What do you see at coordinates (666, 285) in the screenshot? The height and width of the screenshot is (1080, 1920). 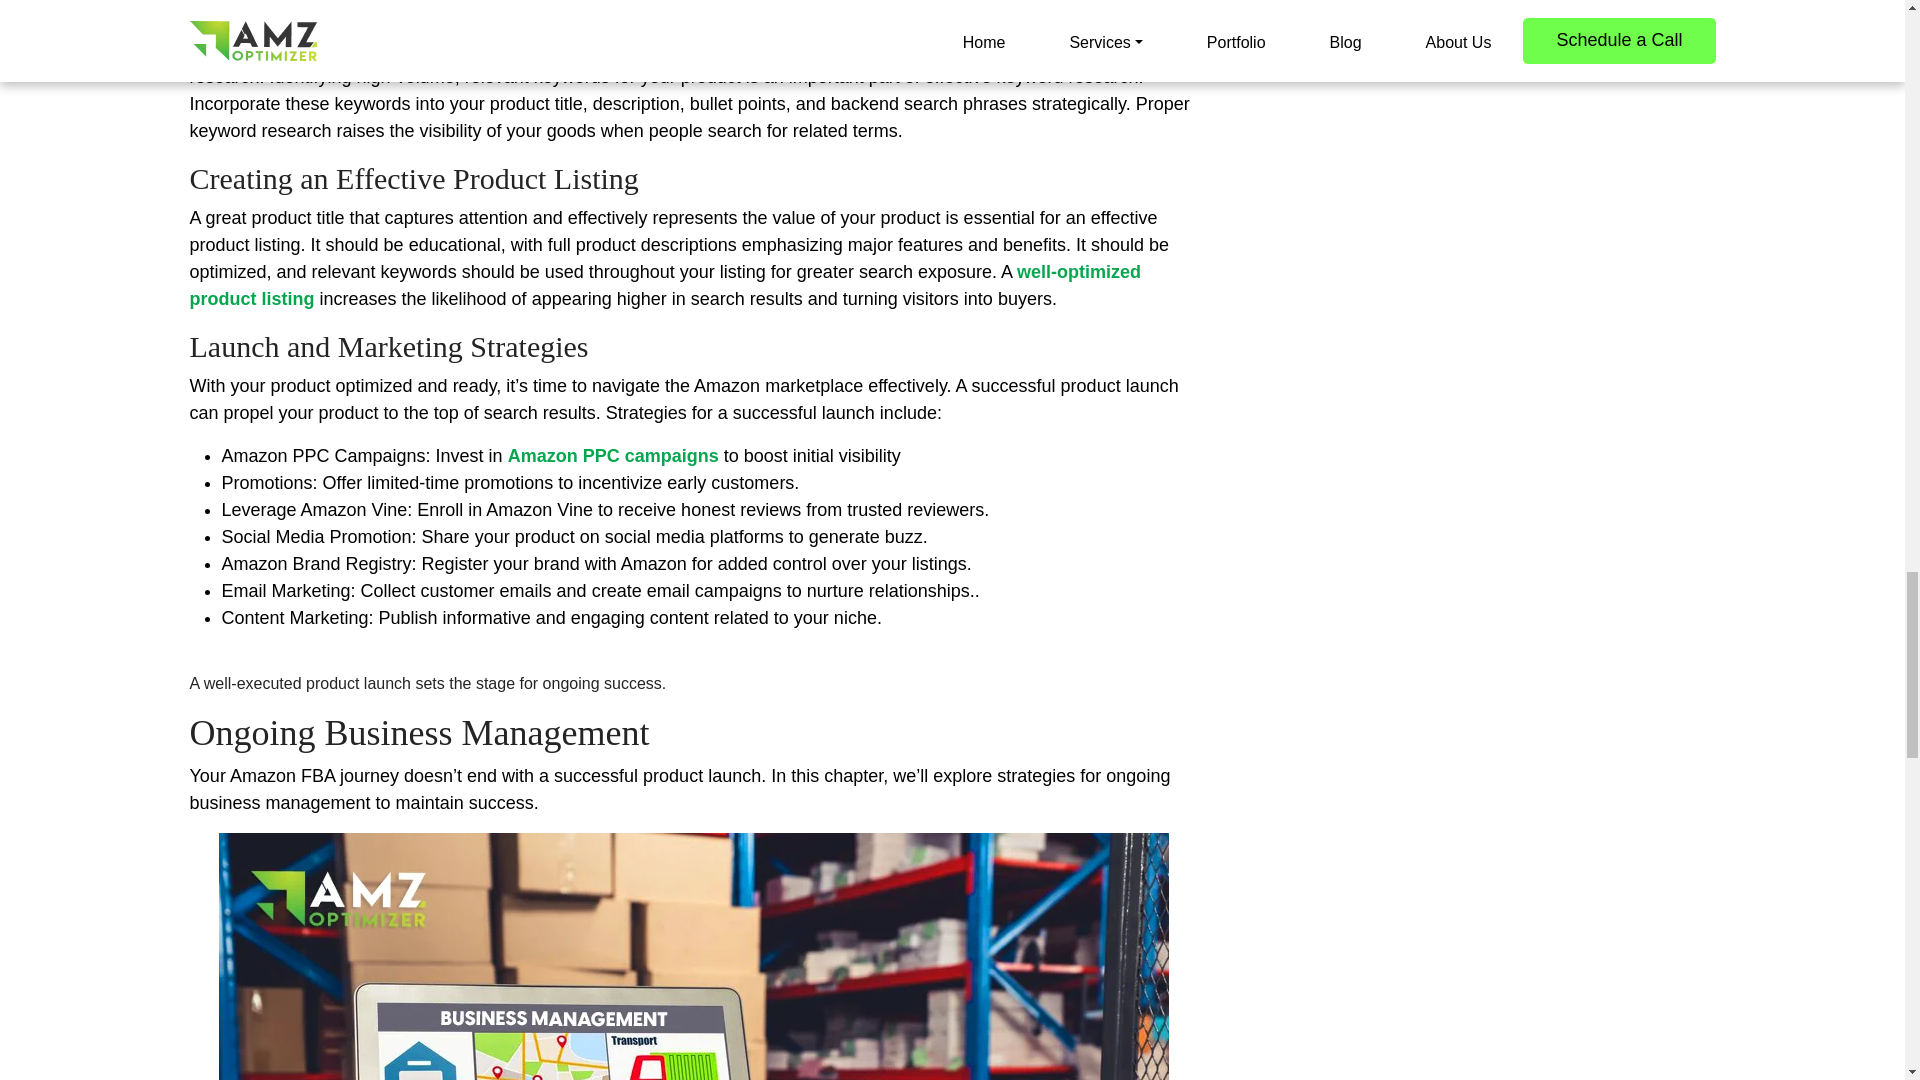 I see `well-optimized product listing` at bounding box center [666, 285].